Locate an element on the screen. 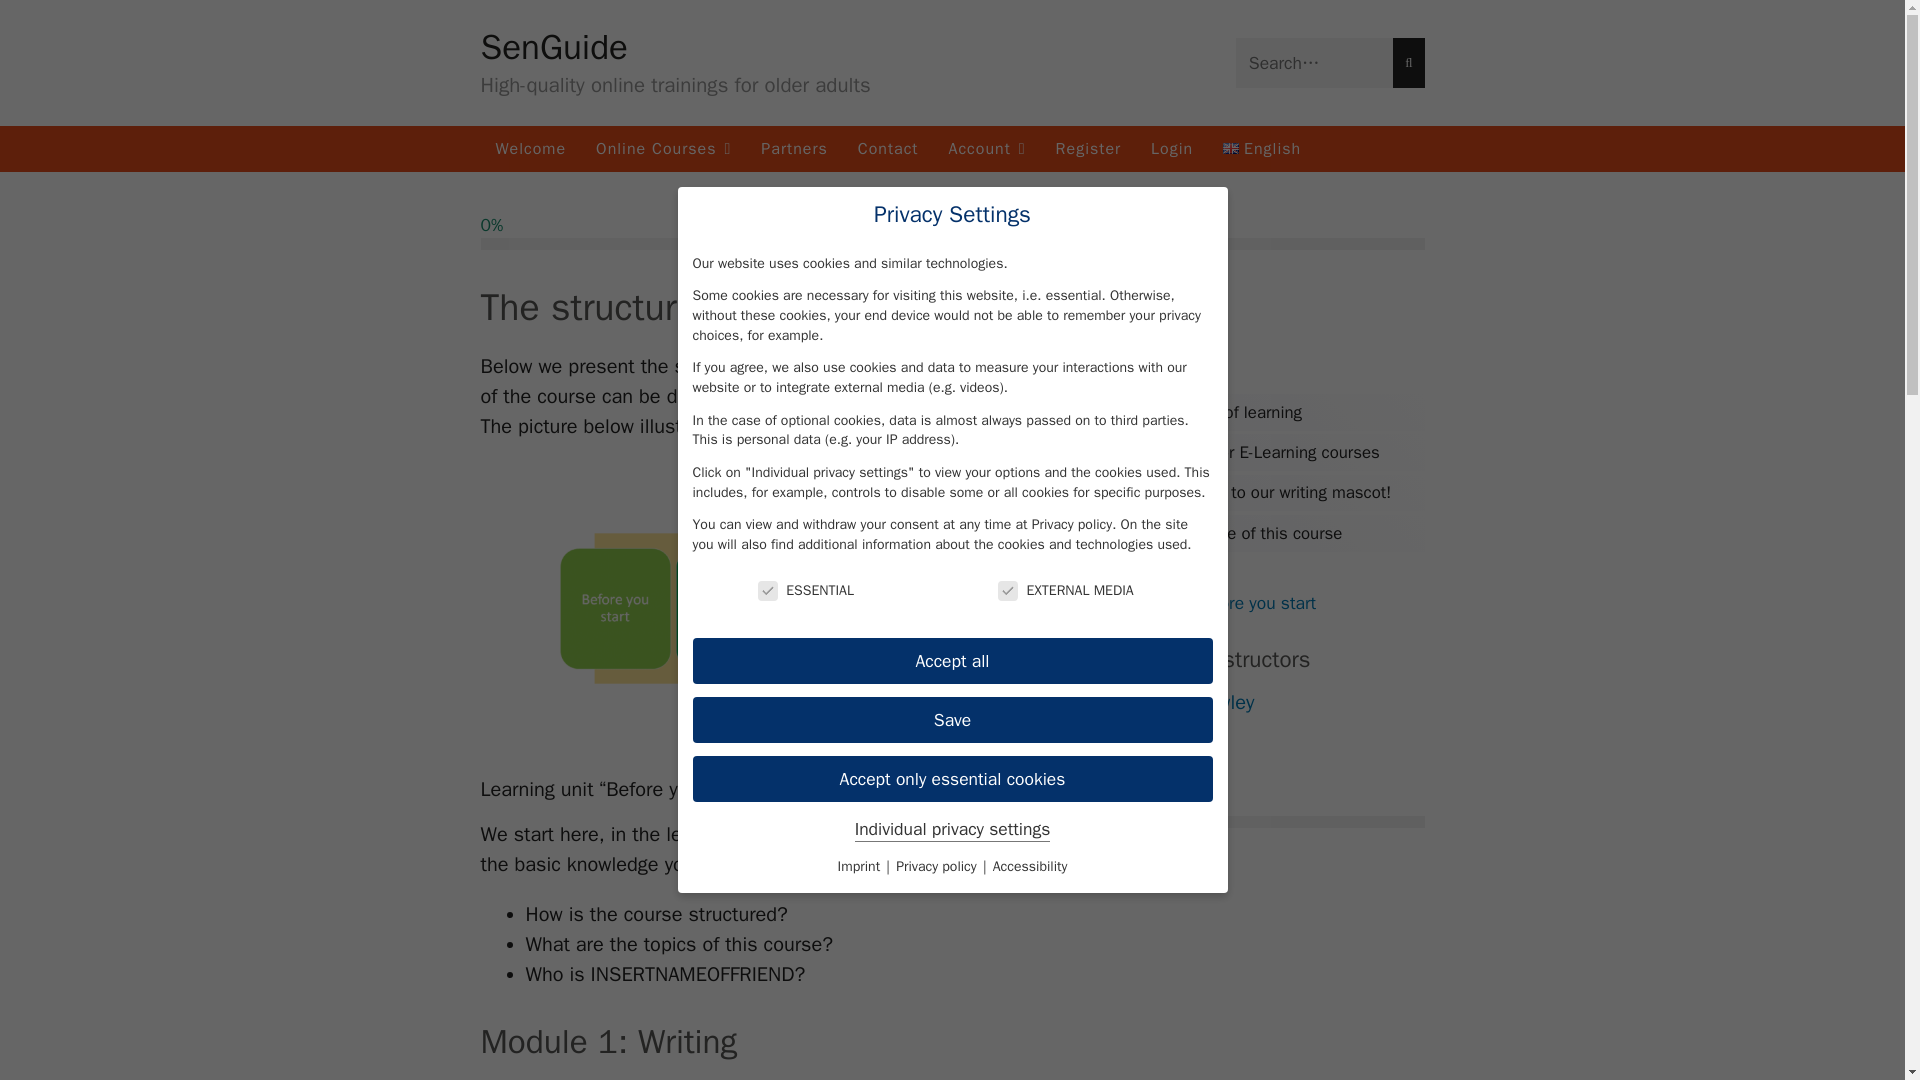 This screenshot has height=1080, width=1920. Online Courses is located at coordinates (664, 148).